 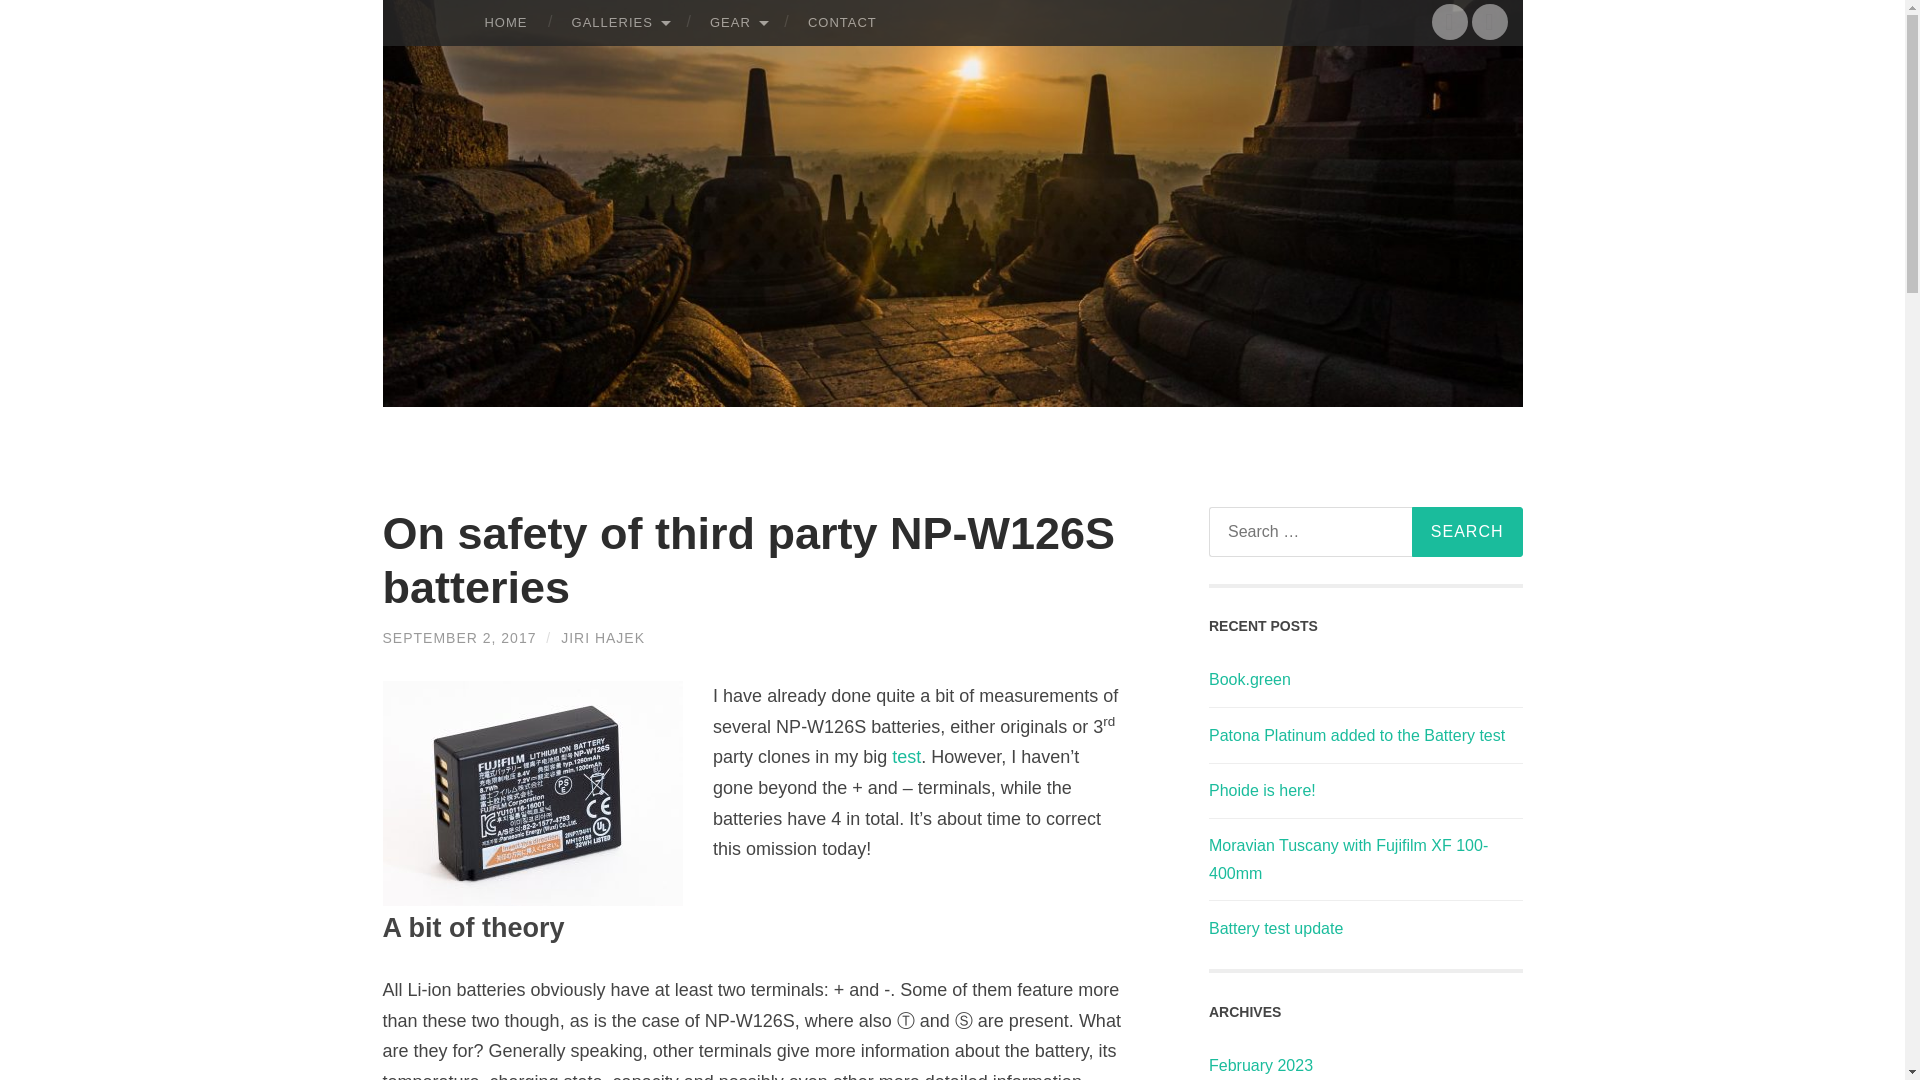 I want to click on GEAR, so click(x=736, y=23).